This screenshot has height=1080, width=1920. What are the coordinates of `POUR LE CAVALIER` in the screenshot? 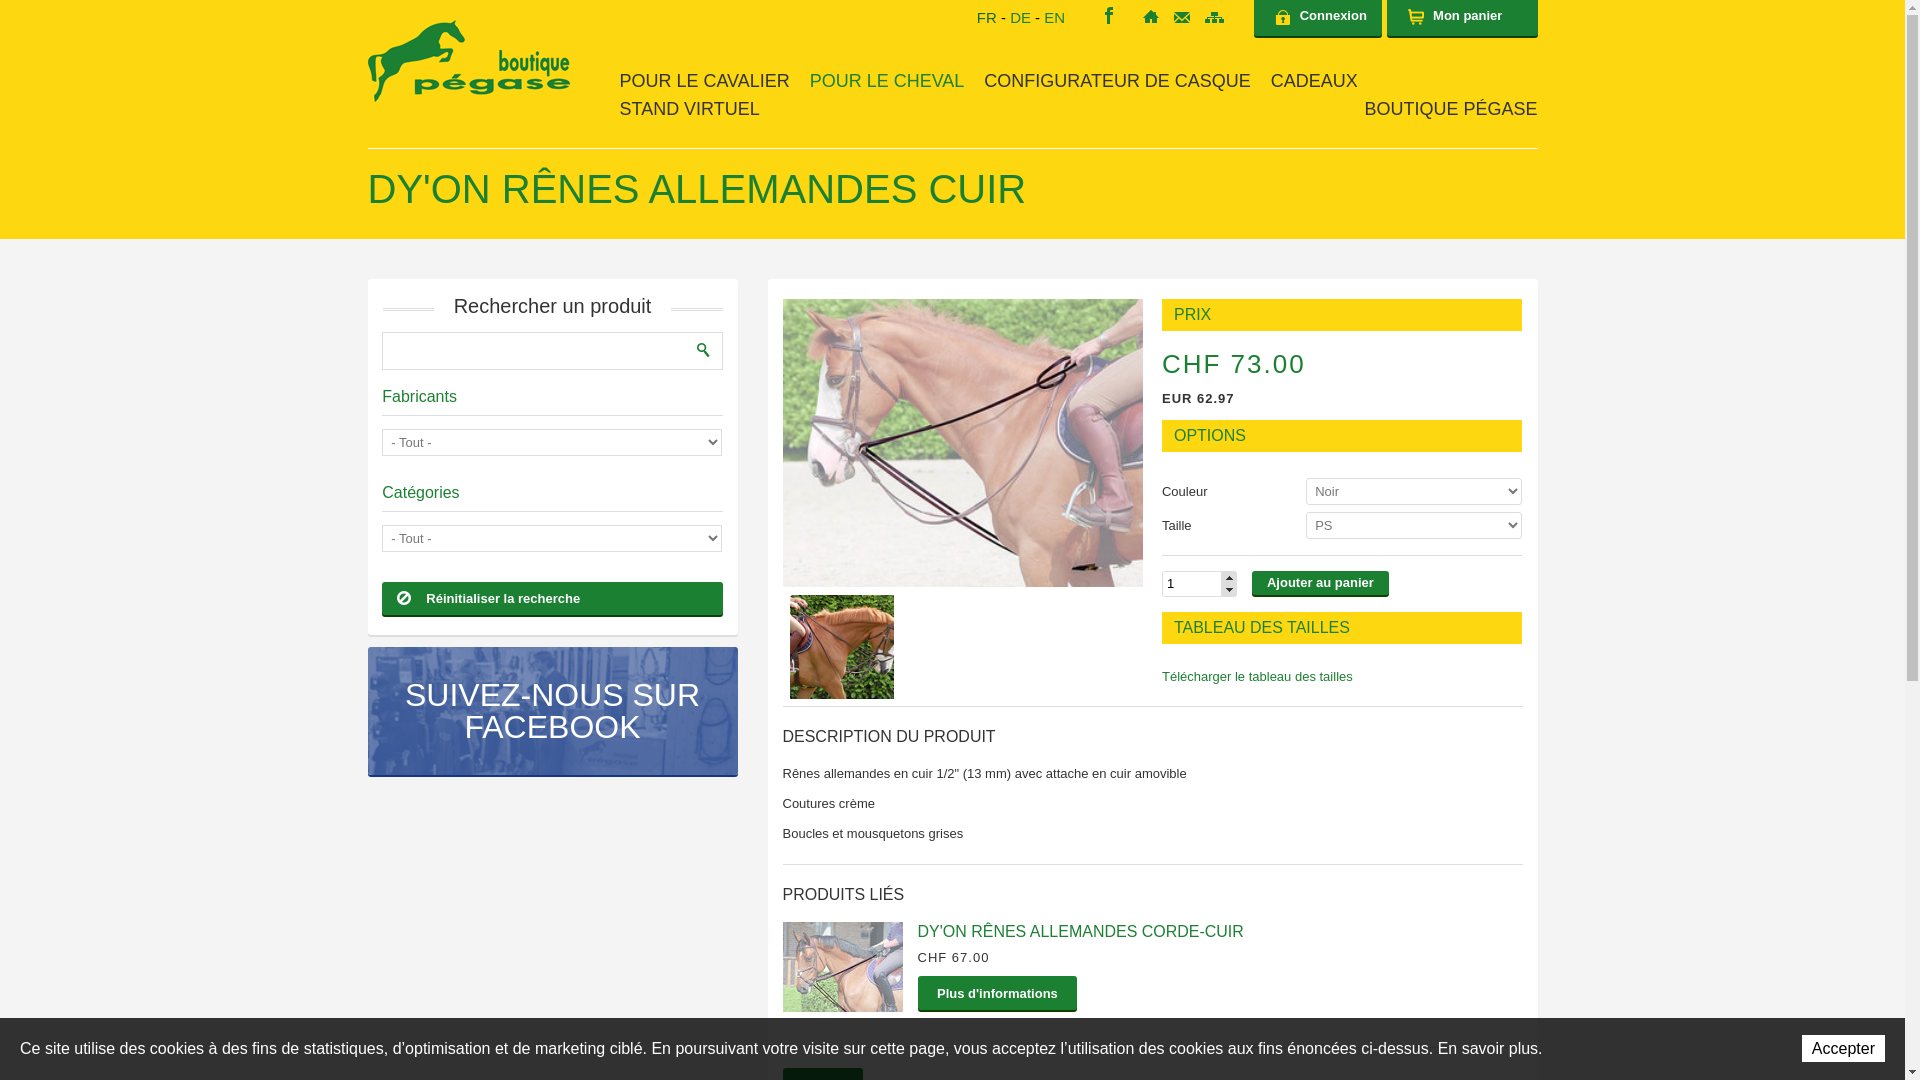 It's located at (705, 81).